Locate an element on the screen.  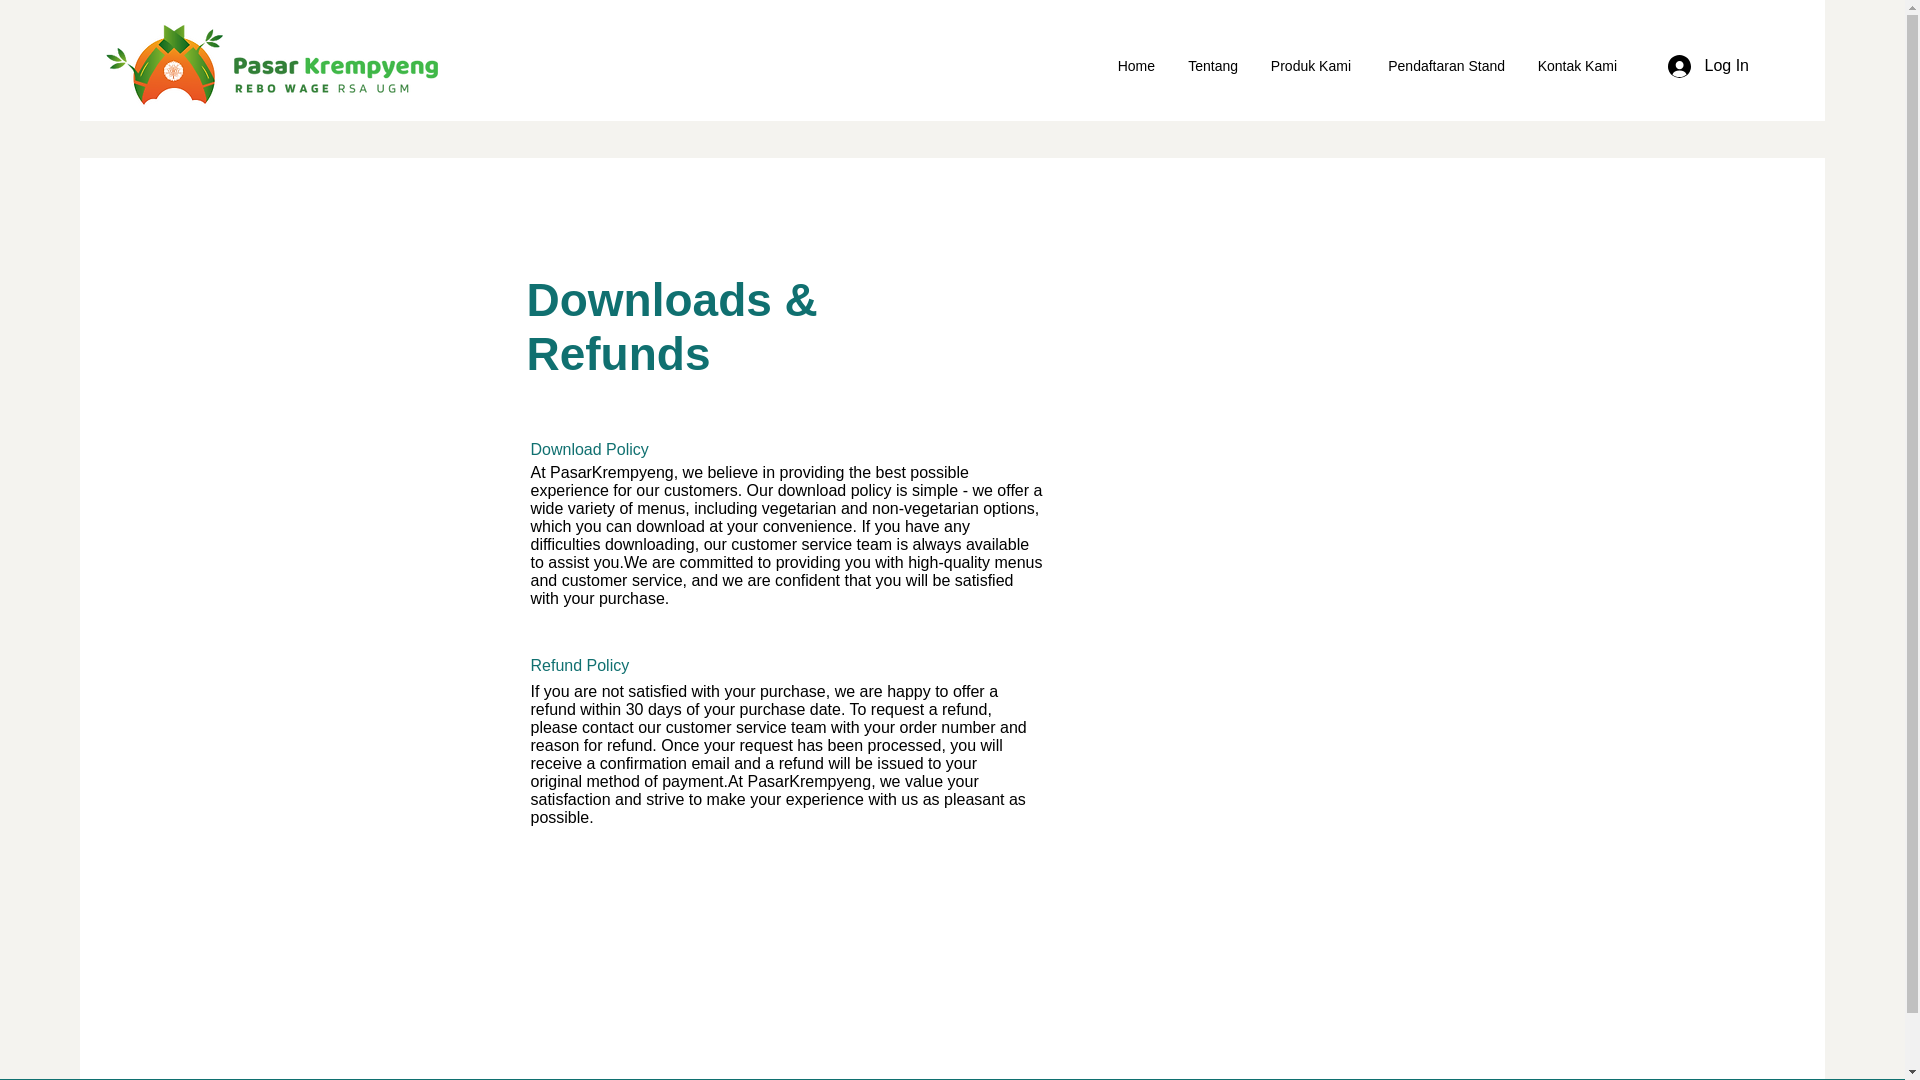
Kontak Kami is located at coordinates (1576, 66).